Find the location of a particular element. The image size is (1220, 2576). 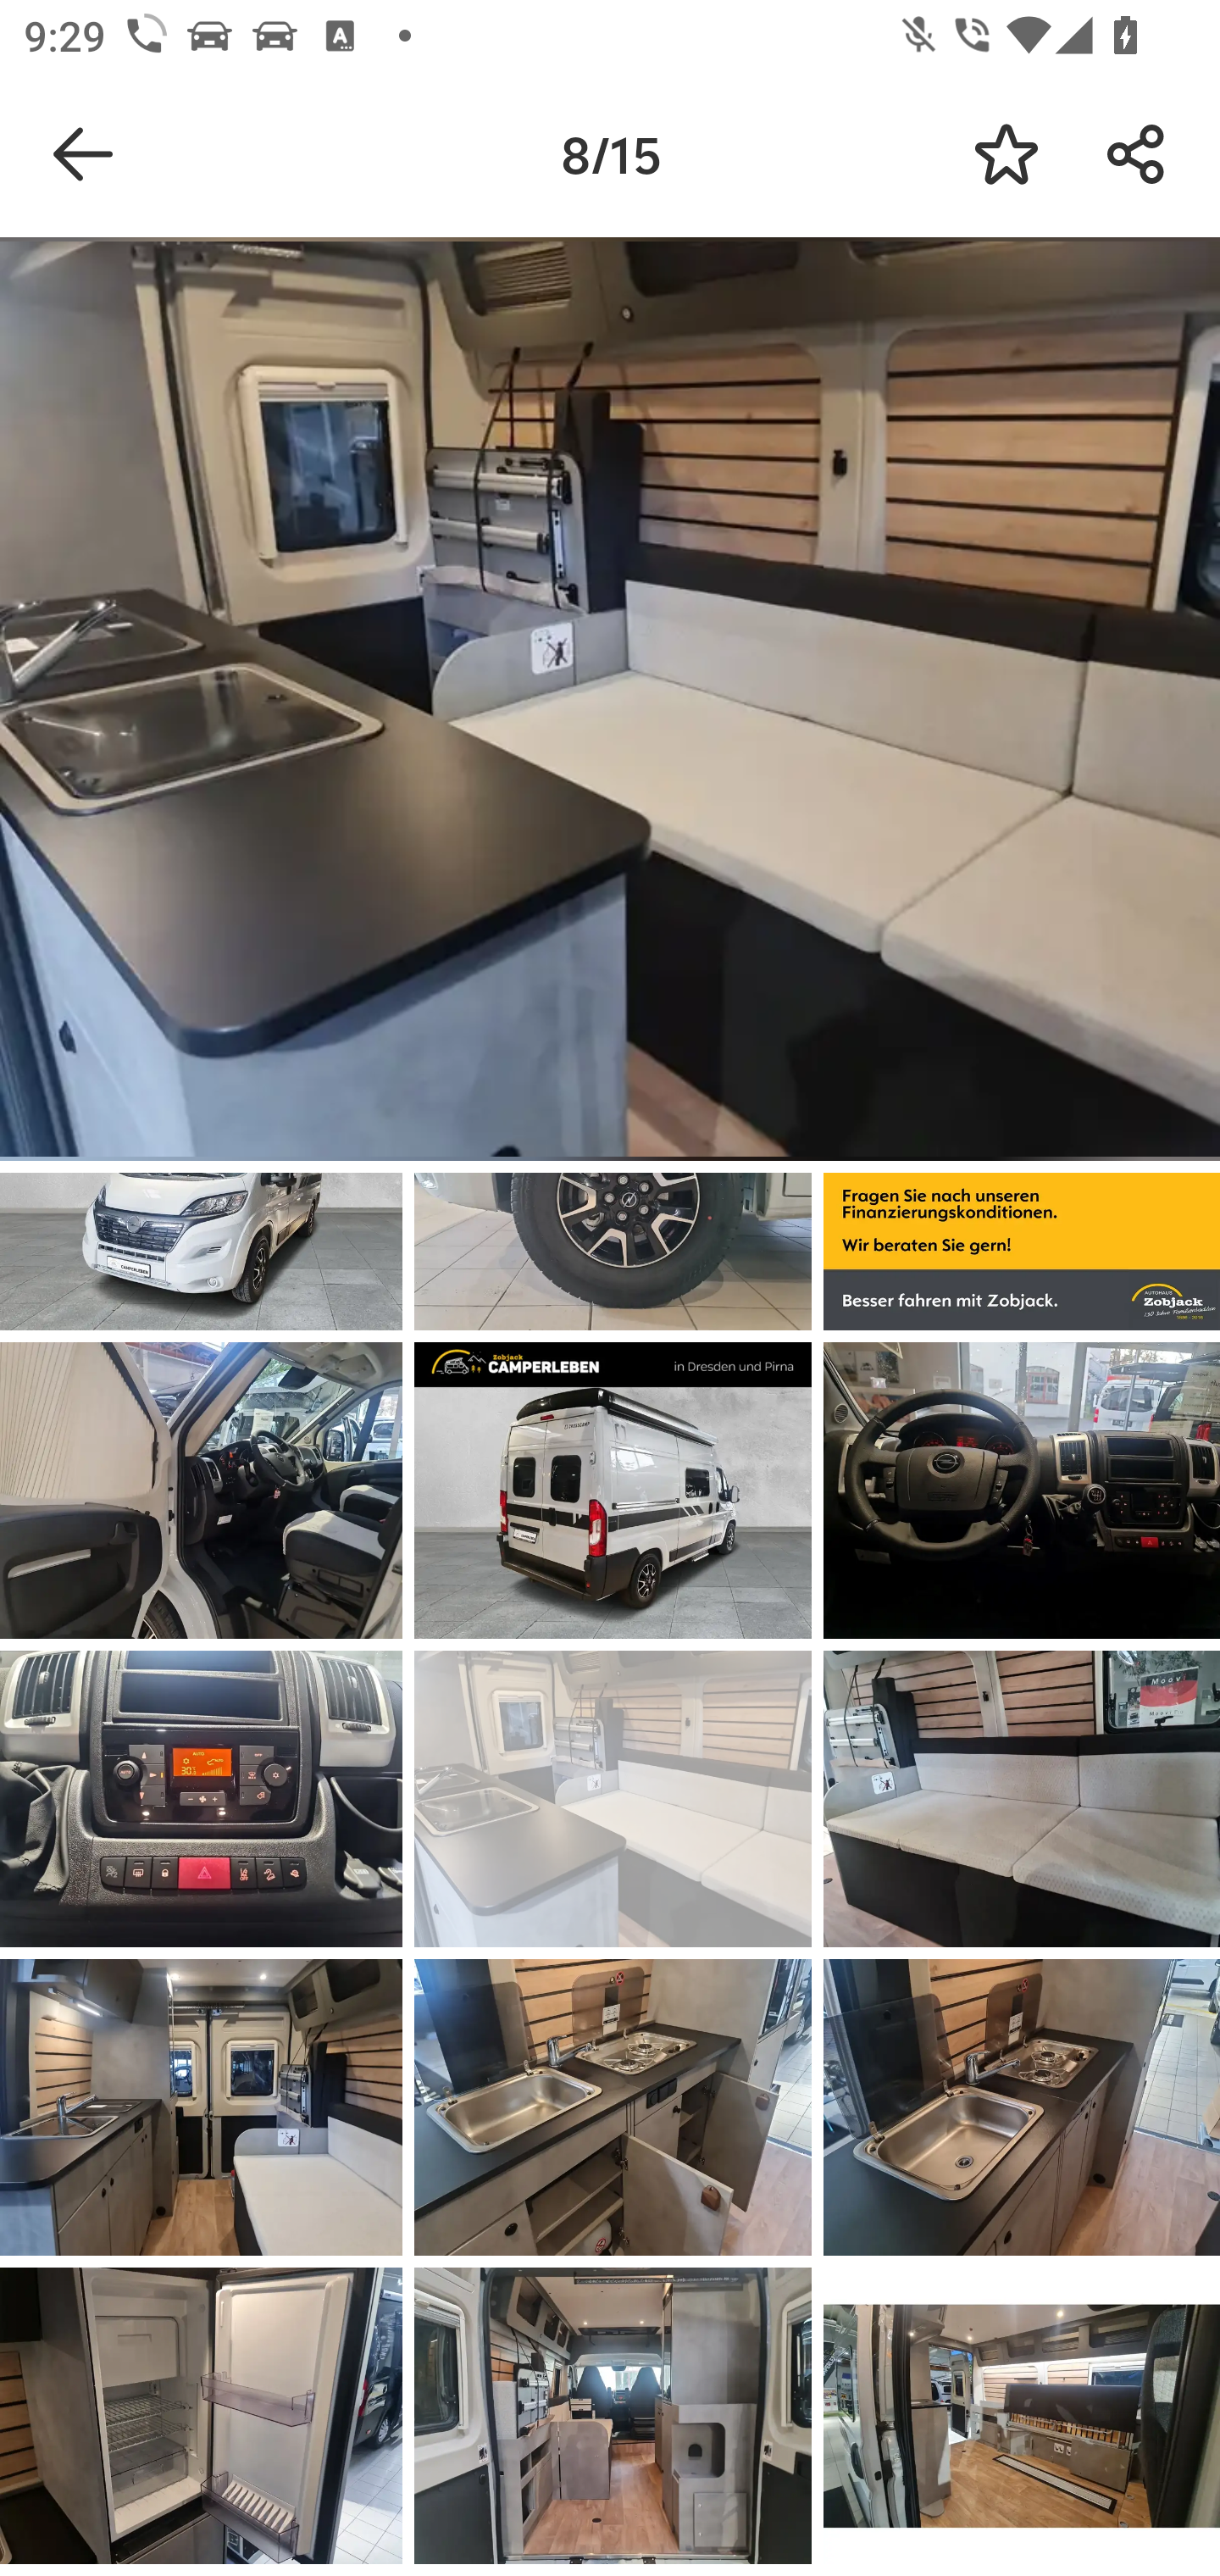

image is located at coordinates (202, 1490).